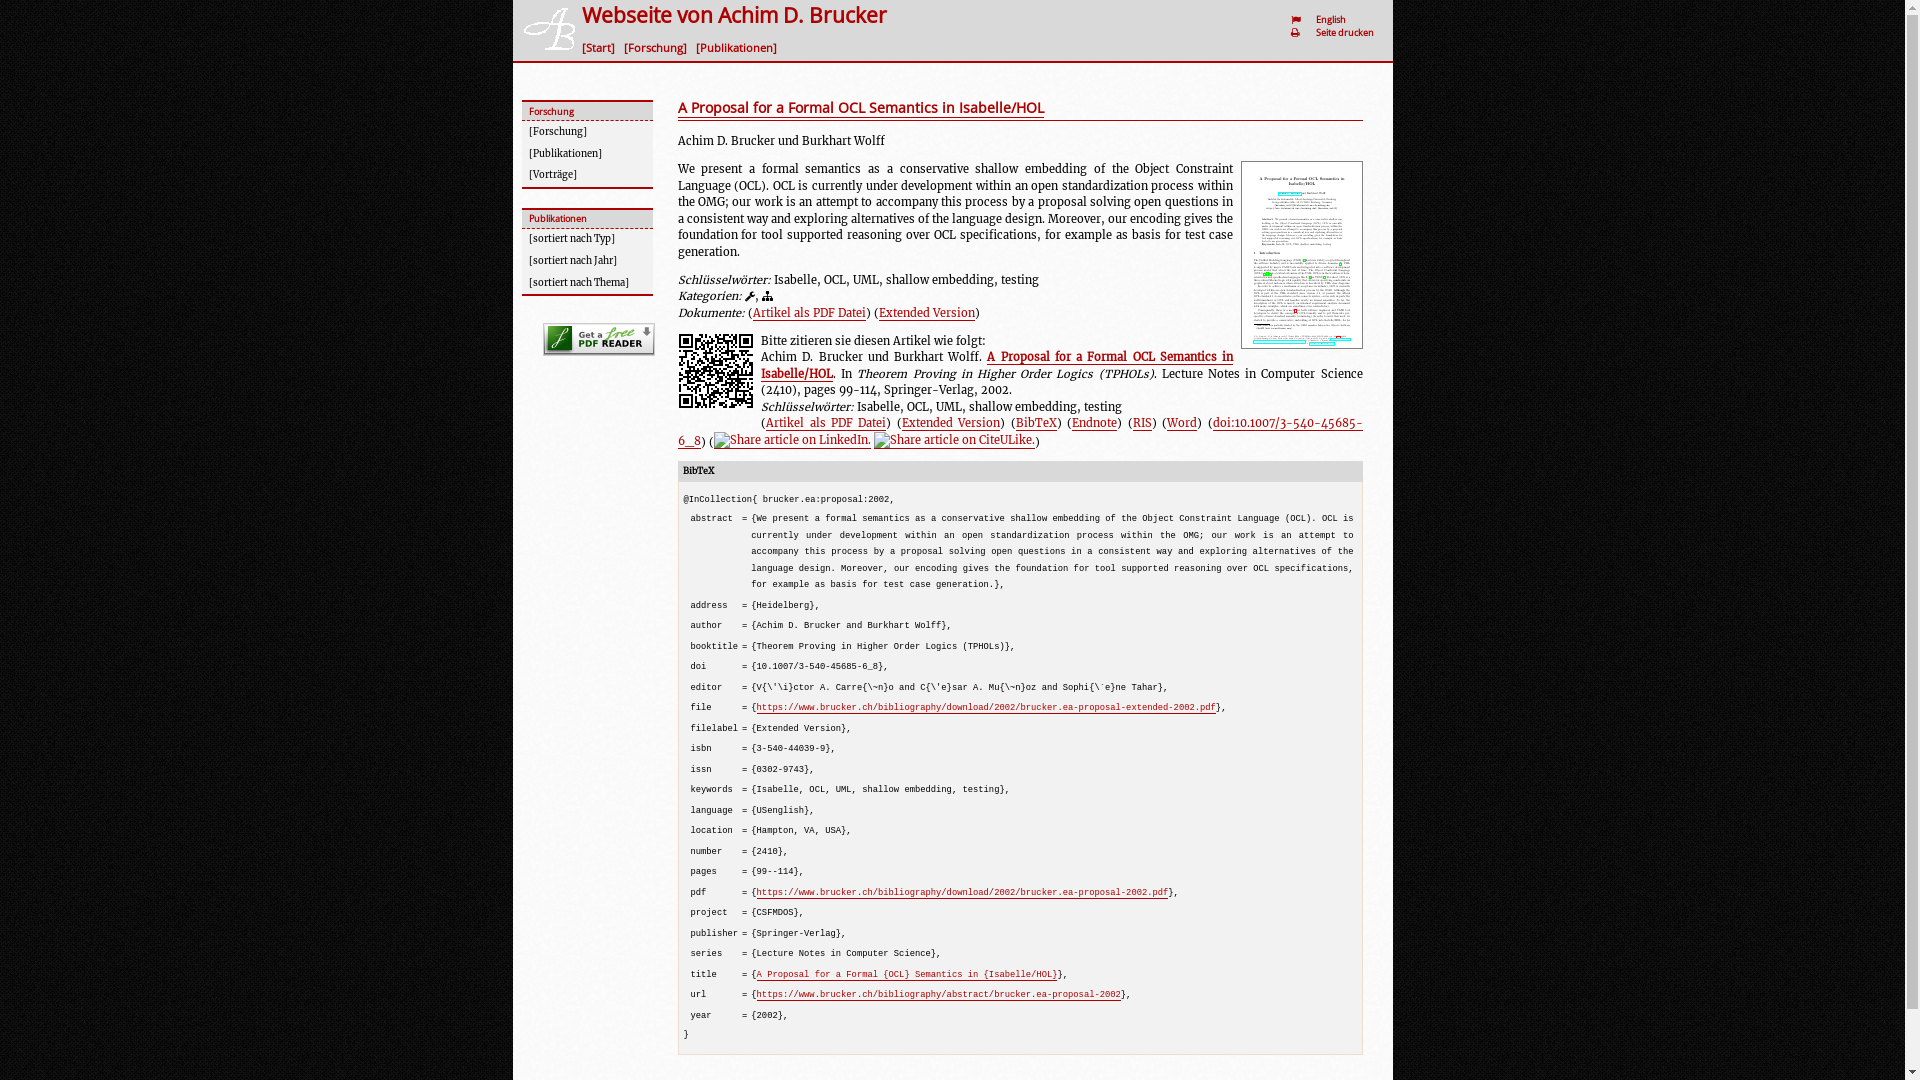  Describe the element at coordinates (1142, 424) in the screenshot. I see `RIS` at that location.